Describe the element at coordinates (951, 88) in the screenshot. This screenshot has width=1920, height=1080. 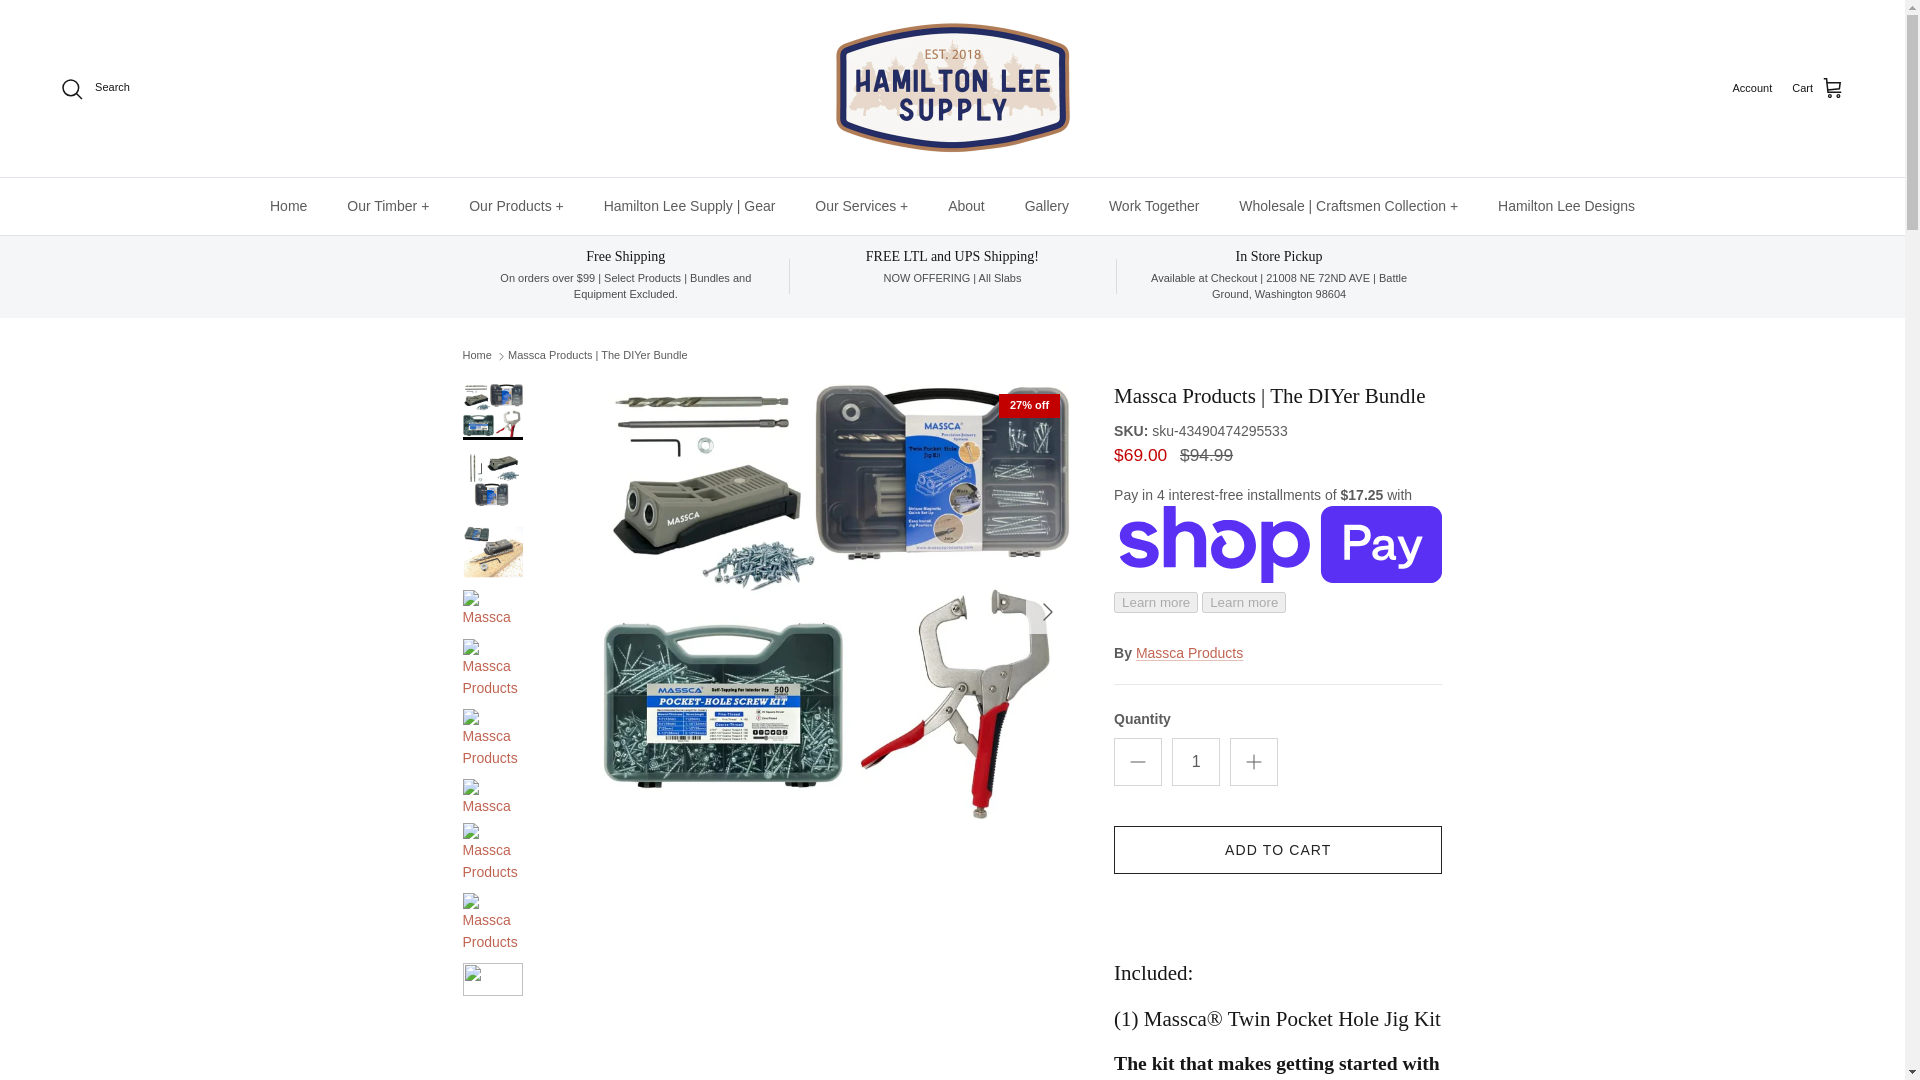
I see `Hamilton Lee Supply` at that location.